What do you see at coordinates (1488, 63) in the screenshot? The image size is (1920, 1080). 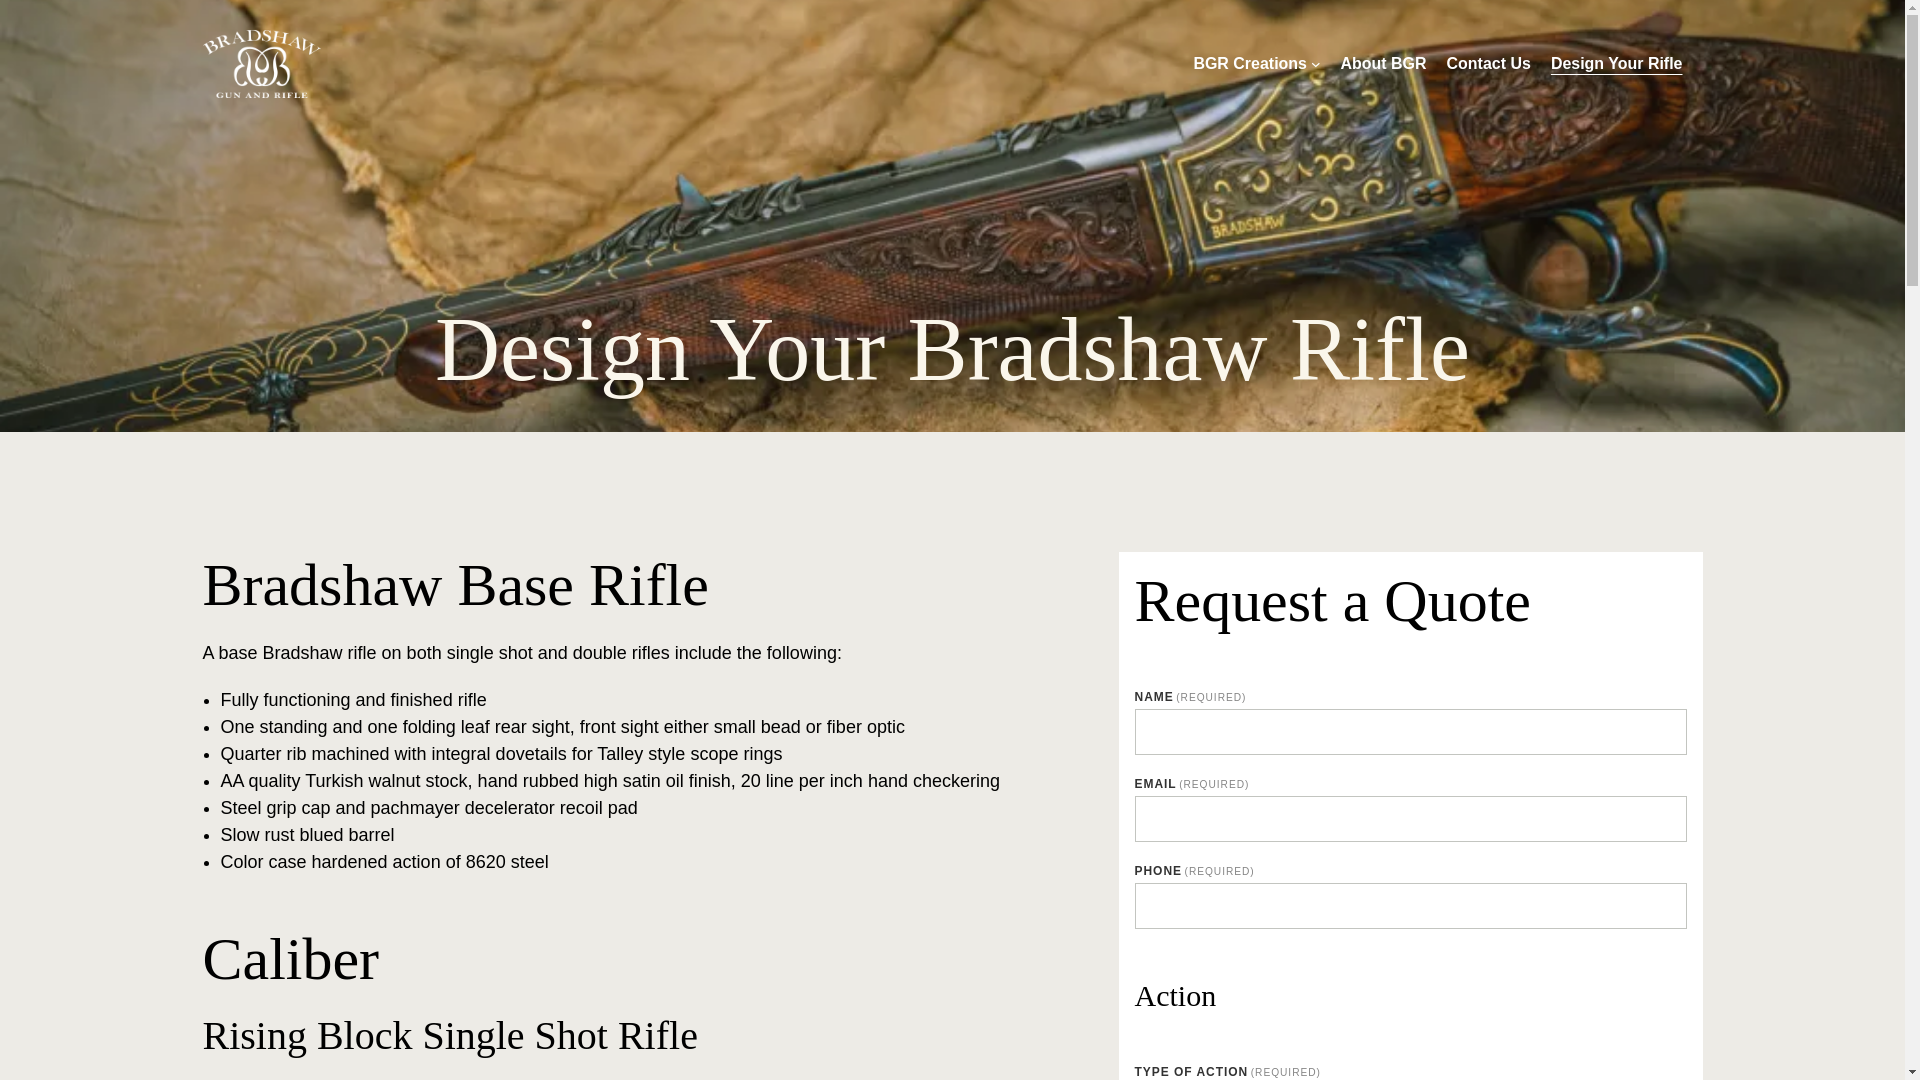 I see `Contact Us` at bounding box center [1488, 63].